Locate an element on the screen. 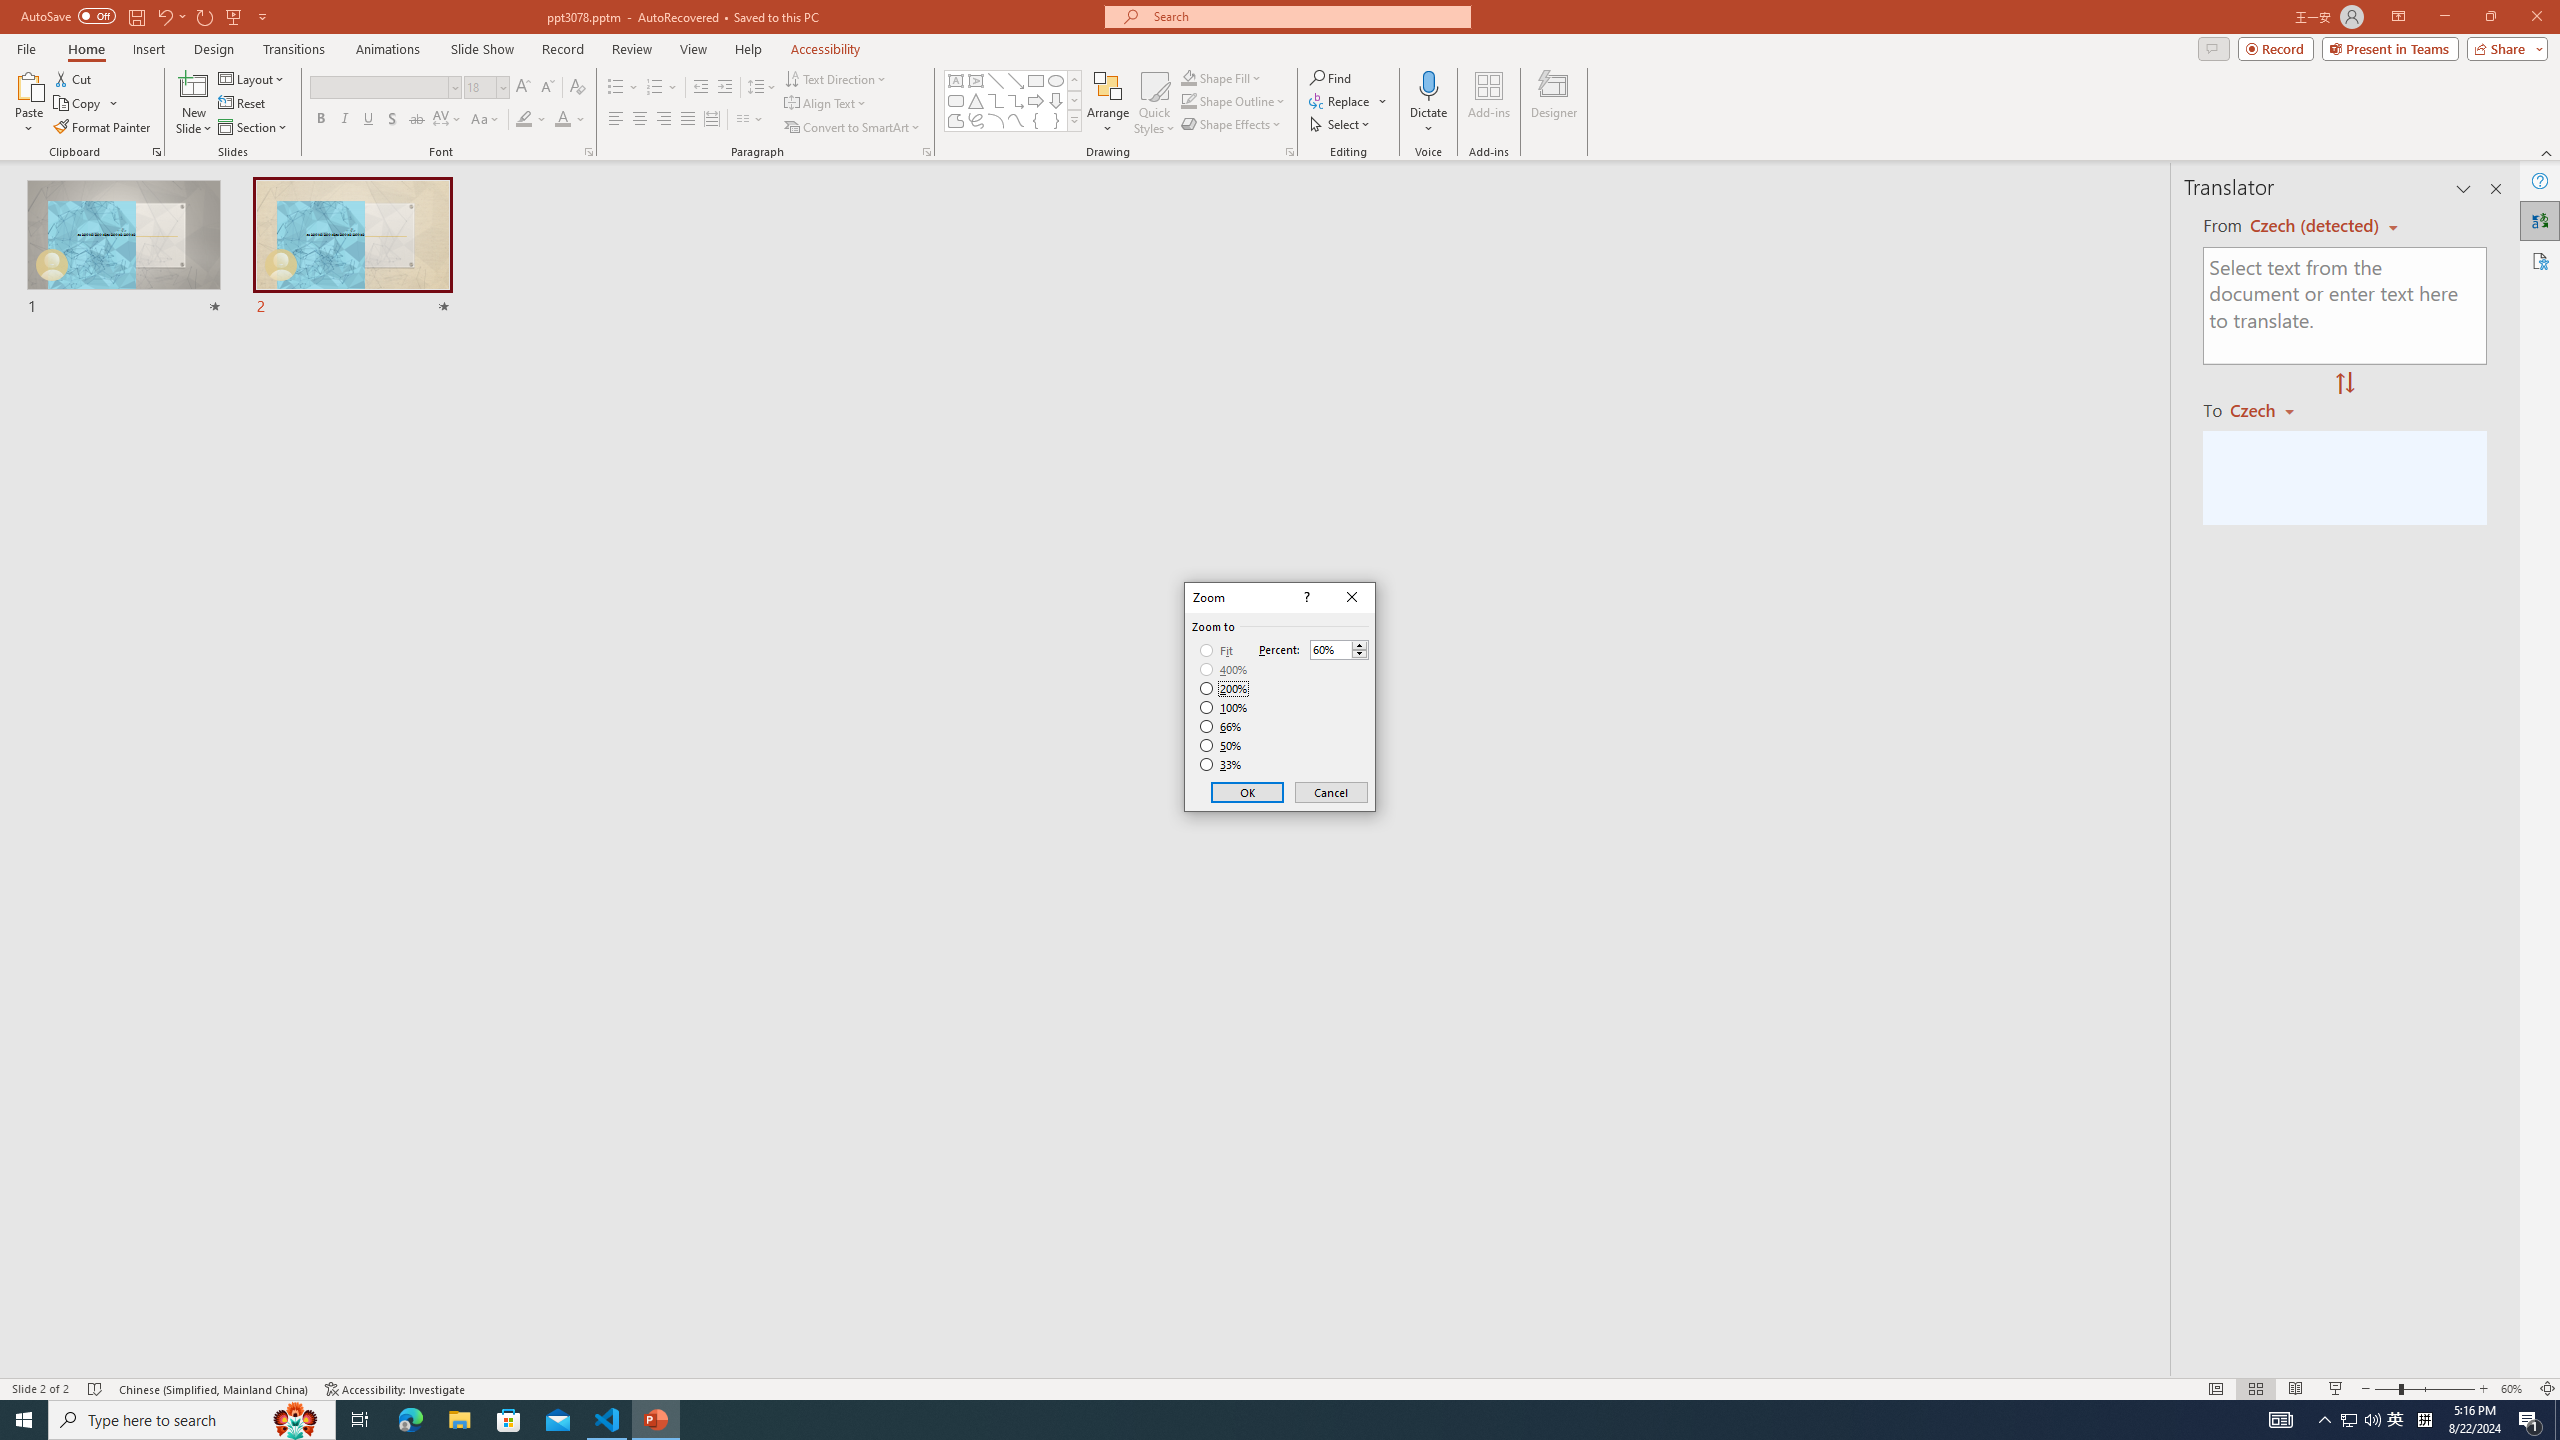 This screenshot has height=1440, width=2560. Shape Outline Green, Accent 1 is located at coordinates (1188, 100).